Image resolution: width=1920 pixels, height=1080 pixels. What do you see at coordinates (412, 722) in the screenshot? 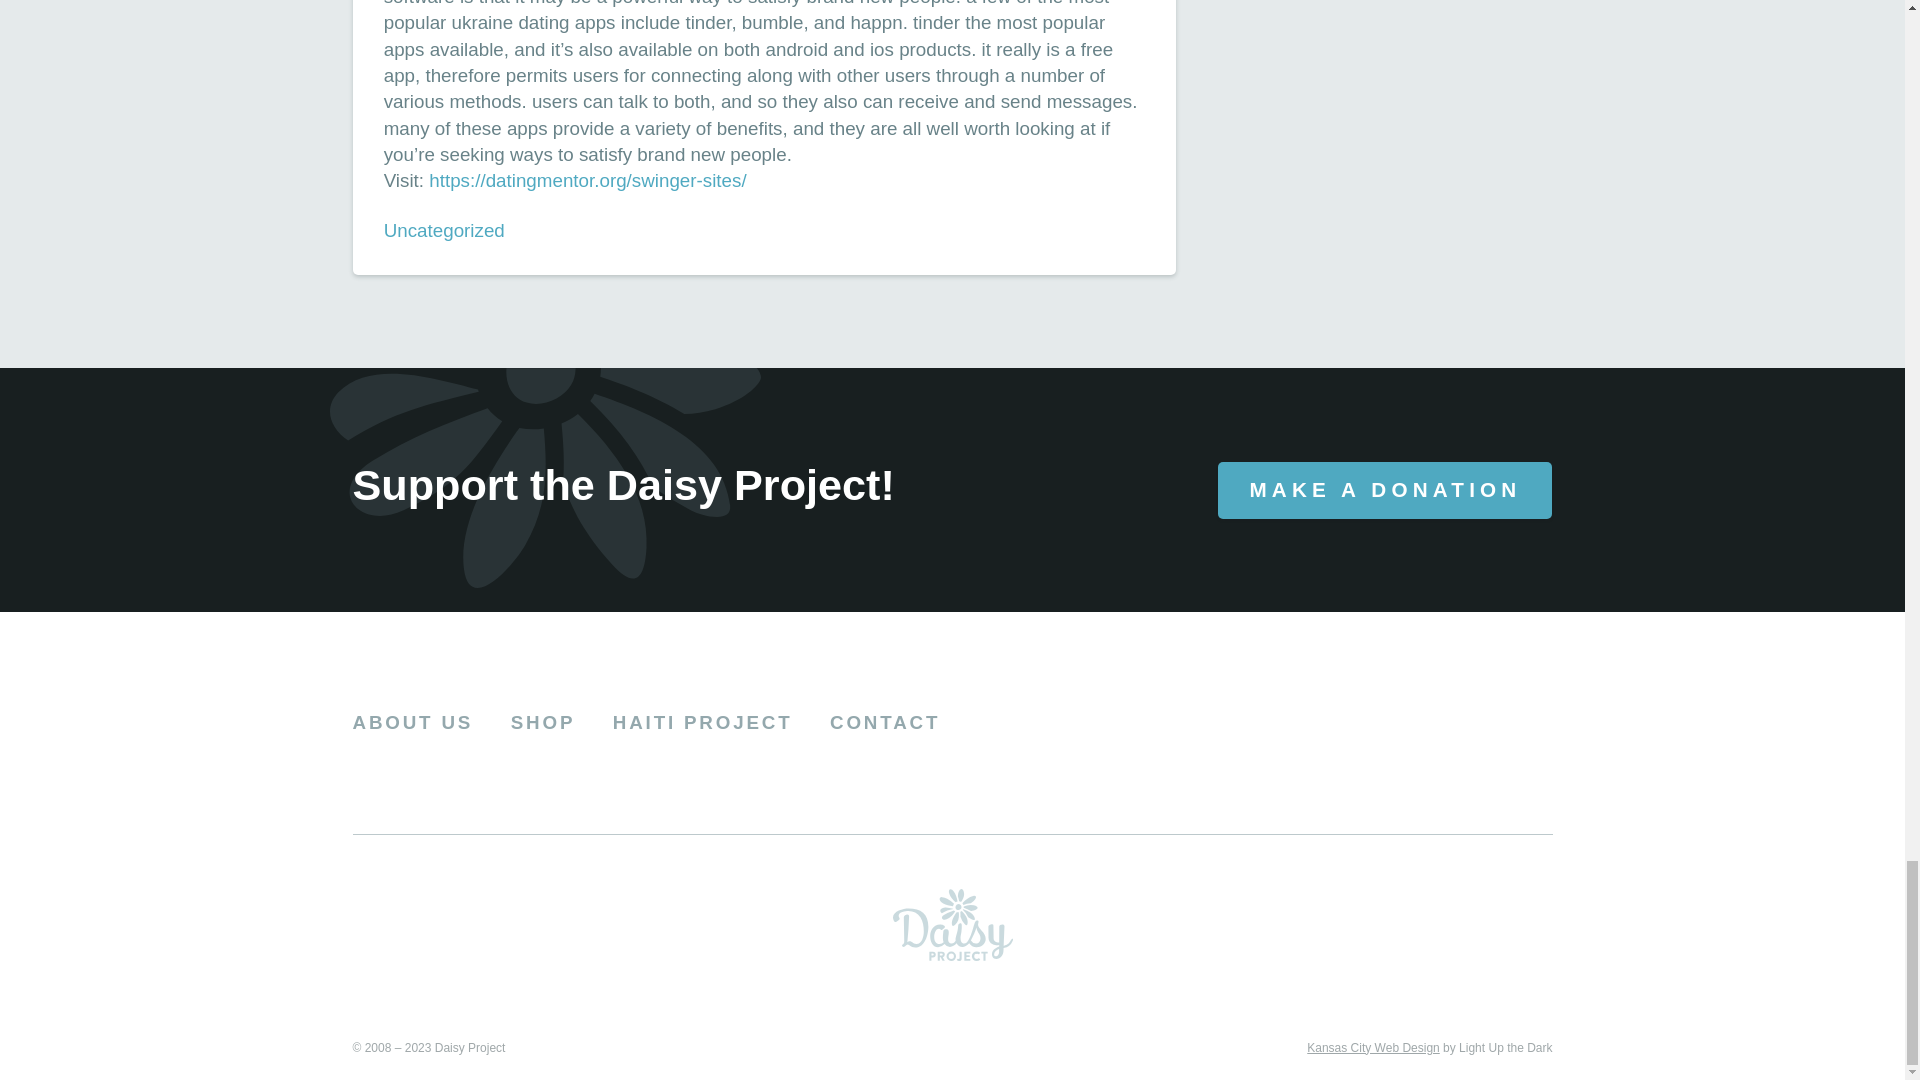
I see `ABOUT US` at bounding box center [412, 722].